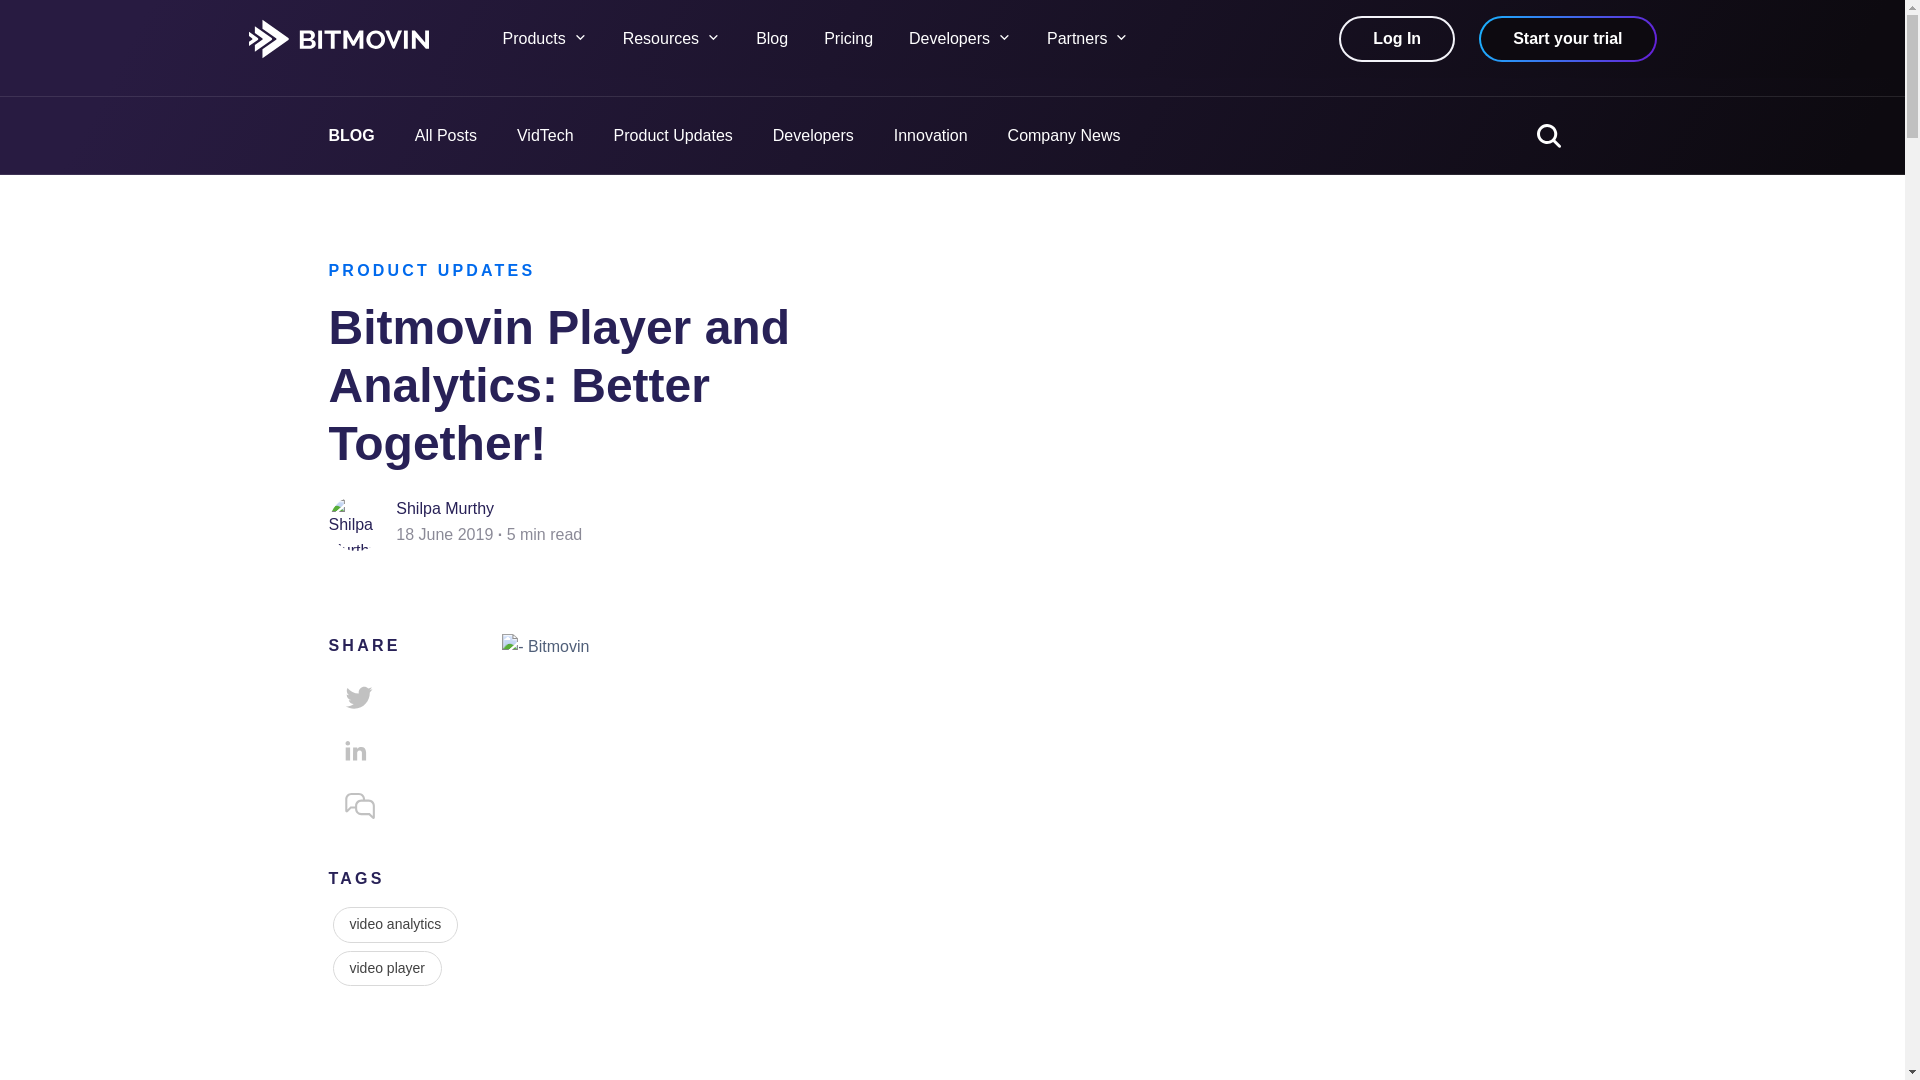 The width and height of the screenshot is (1920, 1080). Describe the element at coordinates (444, 508) in the screenshot. I see `Shilpa Murthy` at that location.